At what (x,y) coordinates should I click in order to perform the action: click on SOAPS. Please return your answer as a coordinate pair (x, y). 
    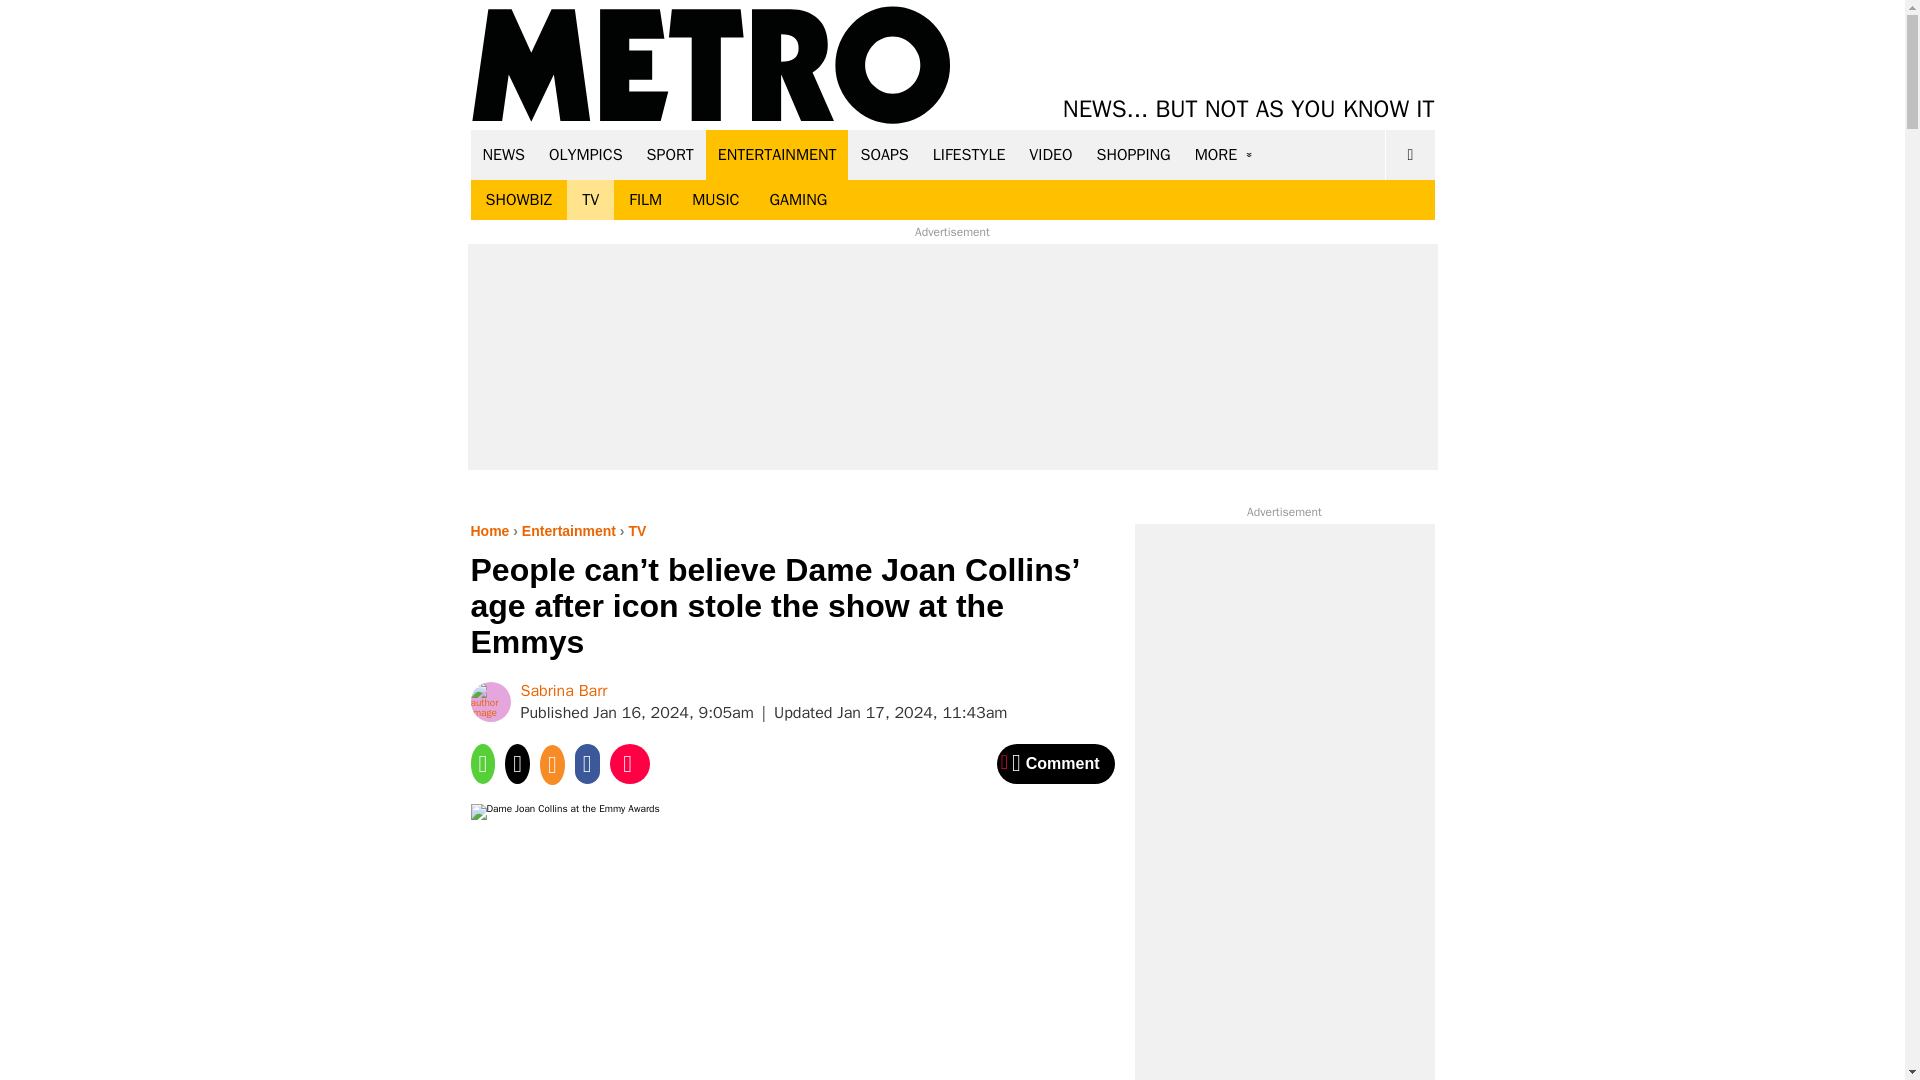
    Looking at the image, I should click on (884, 154).